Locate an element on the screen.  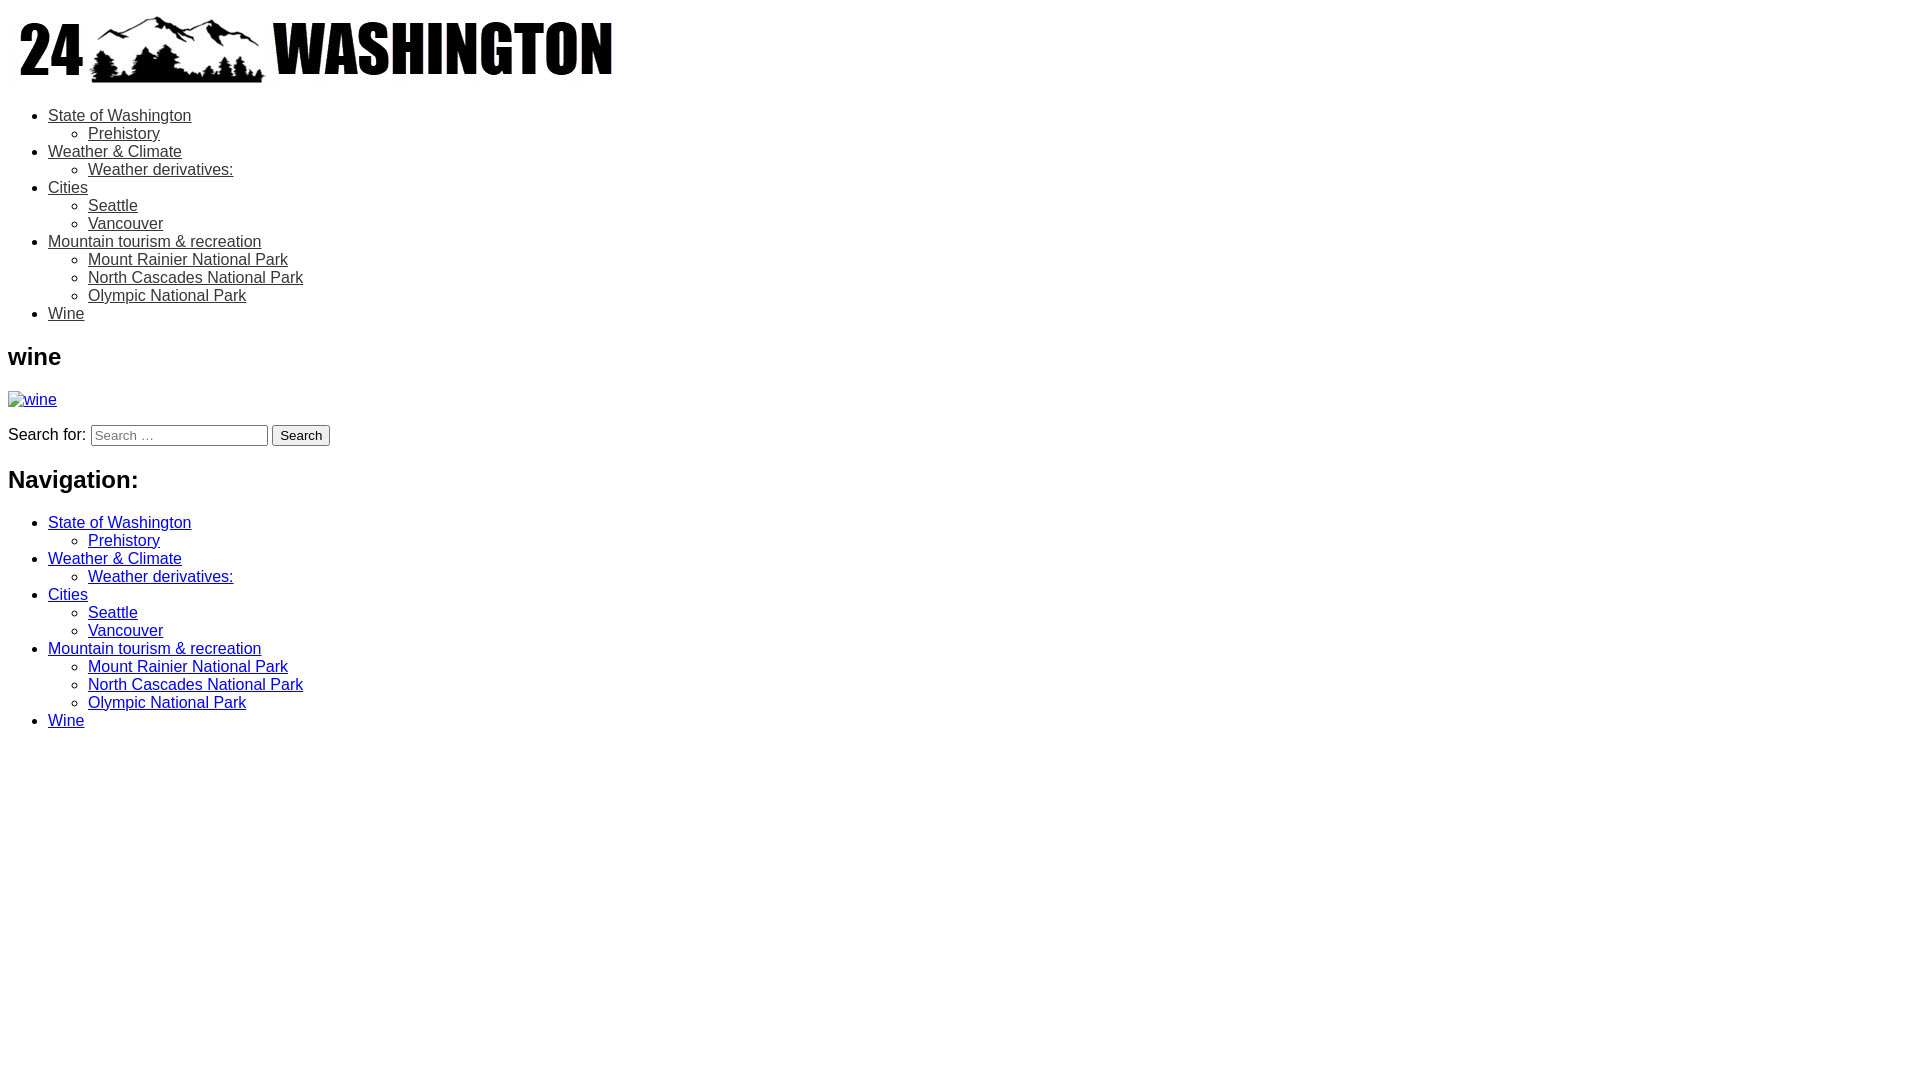
Mountain tourism & recreation is located at coordinates (154, 648).